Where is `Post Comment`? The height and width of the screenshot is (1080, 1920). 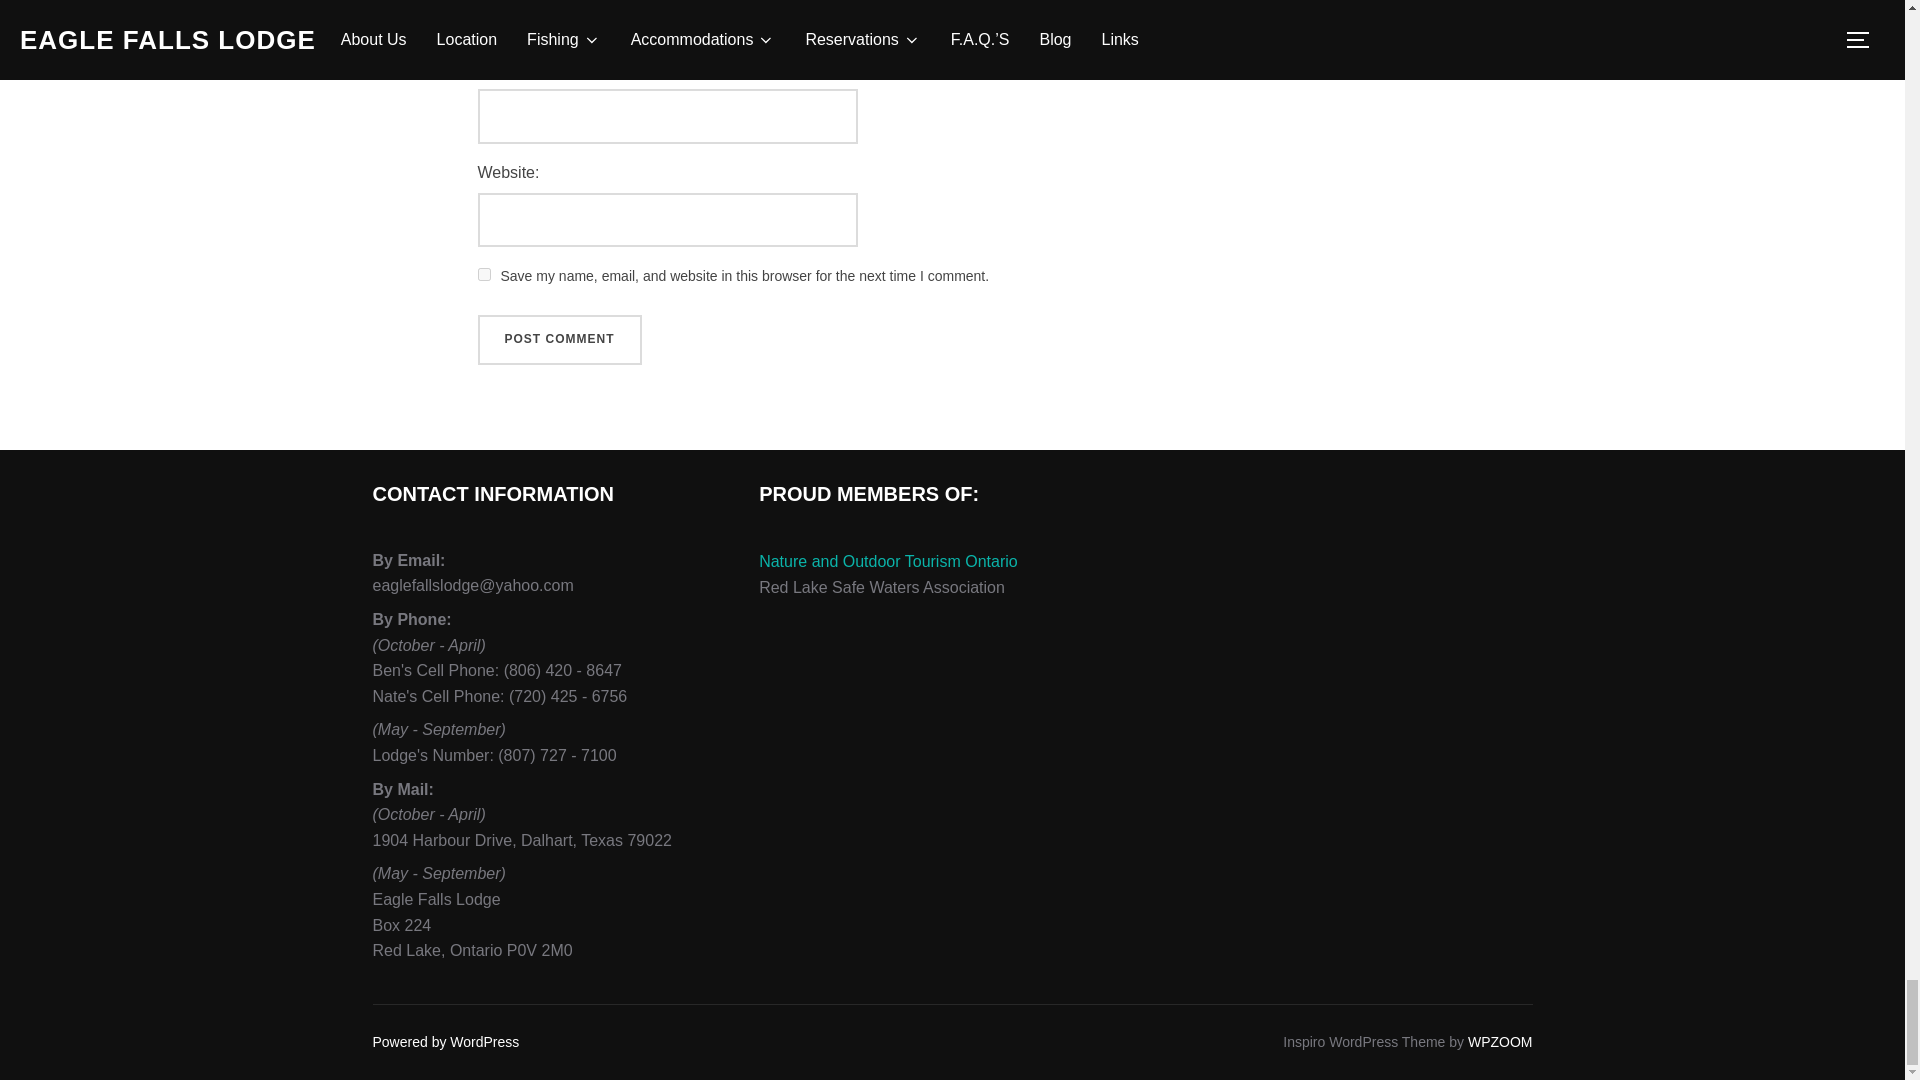 Post Comment is located at coordinates (560, 340).